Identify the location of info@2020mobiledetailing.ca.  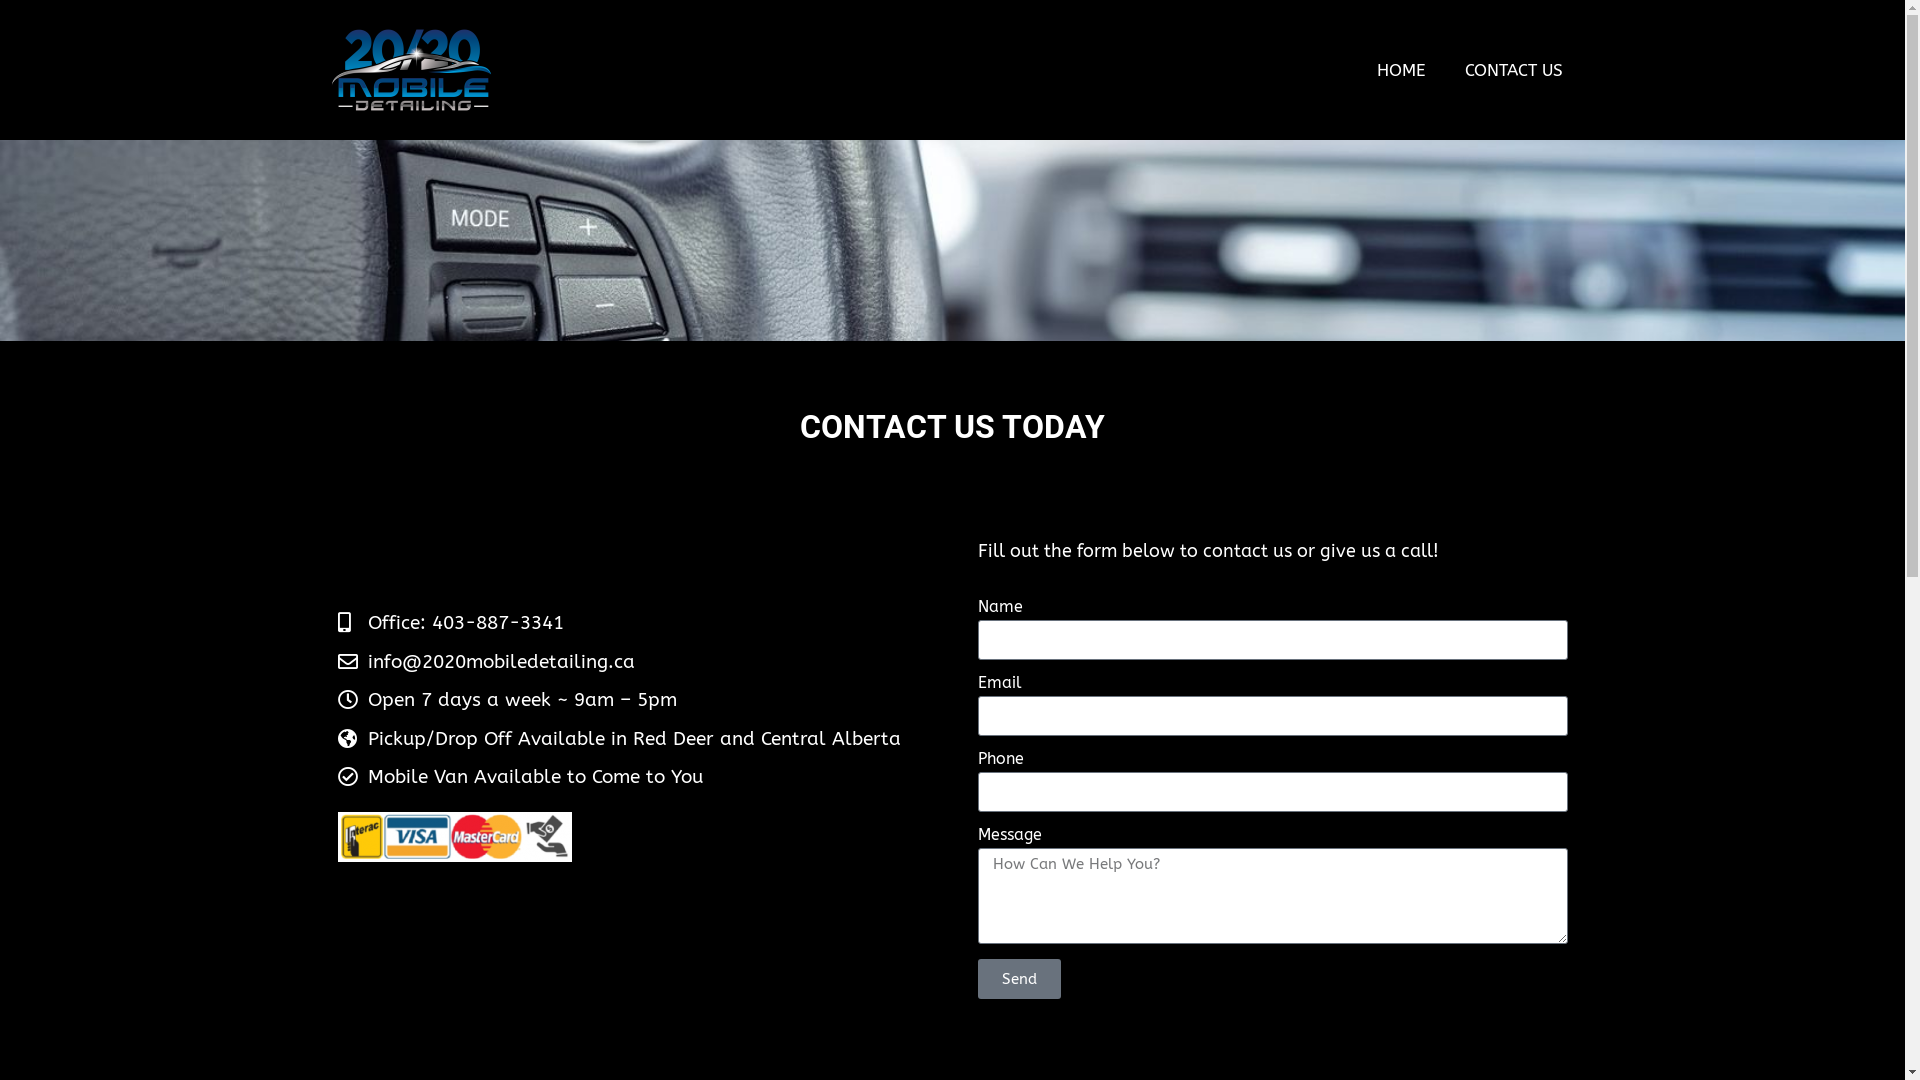
(633, 662).